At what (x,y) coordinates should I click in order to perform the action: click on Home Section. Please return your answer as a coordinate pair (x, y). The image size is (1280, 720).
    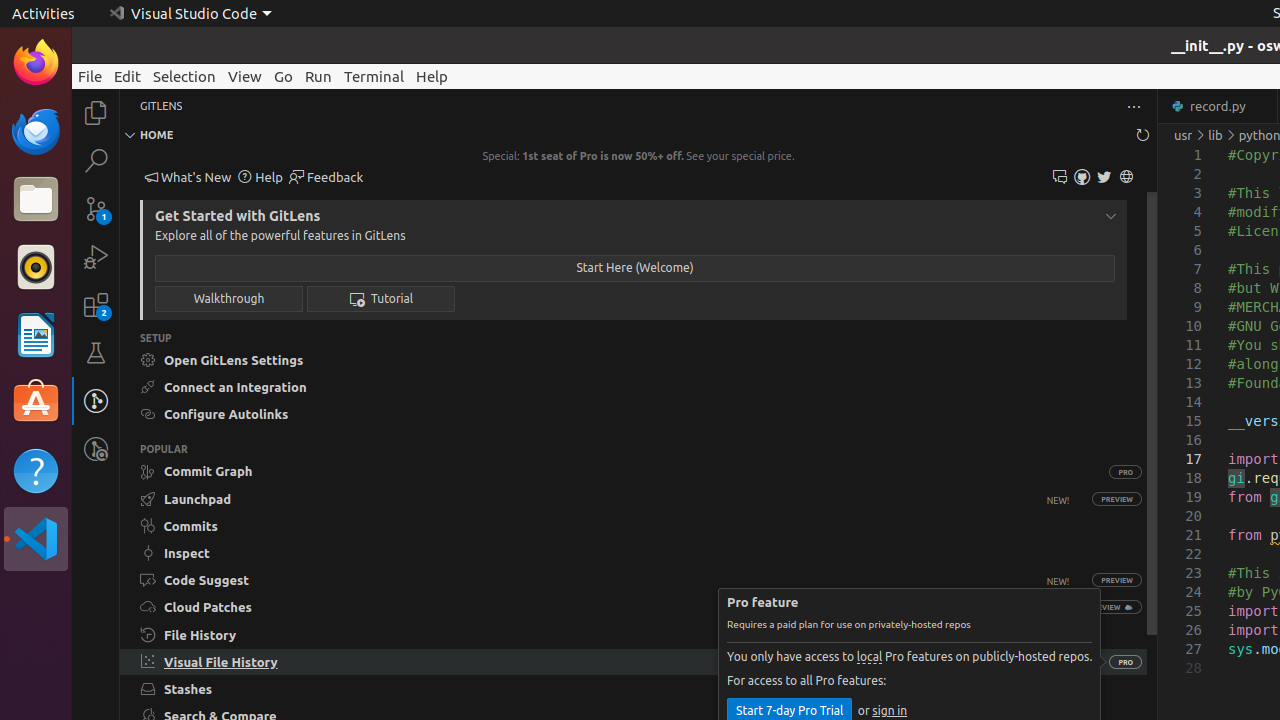
    Looking at the image, I should click on (638, 135).